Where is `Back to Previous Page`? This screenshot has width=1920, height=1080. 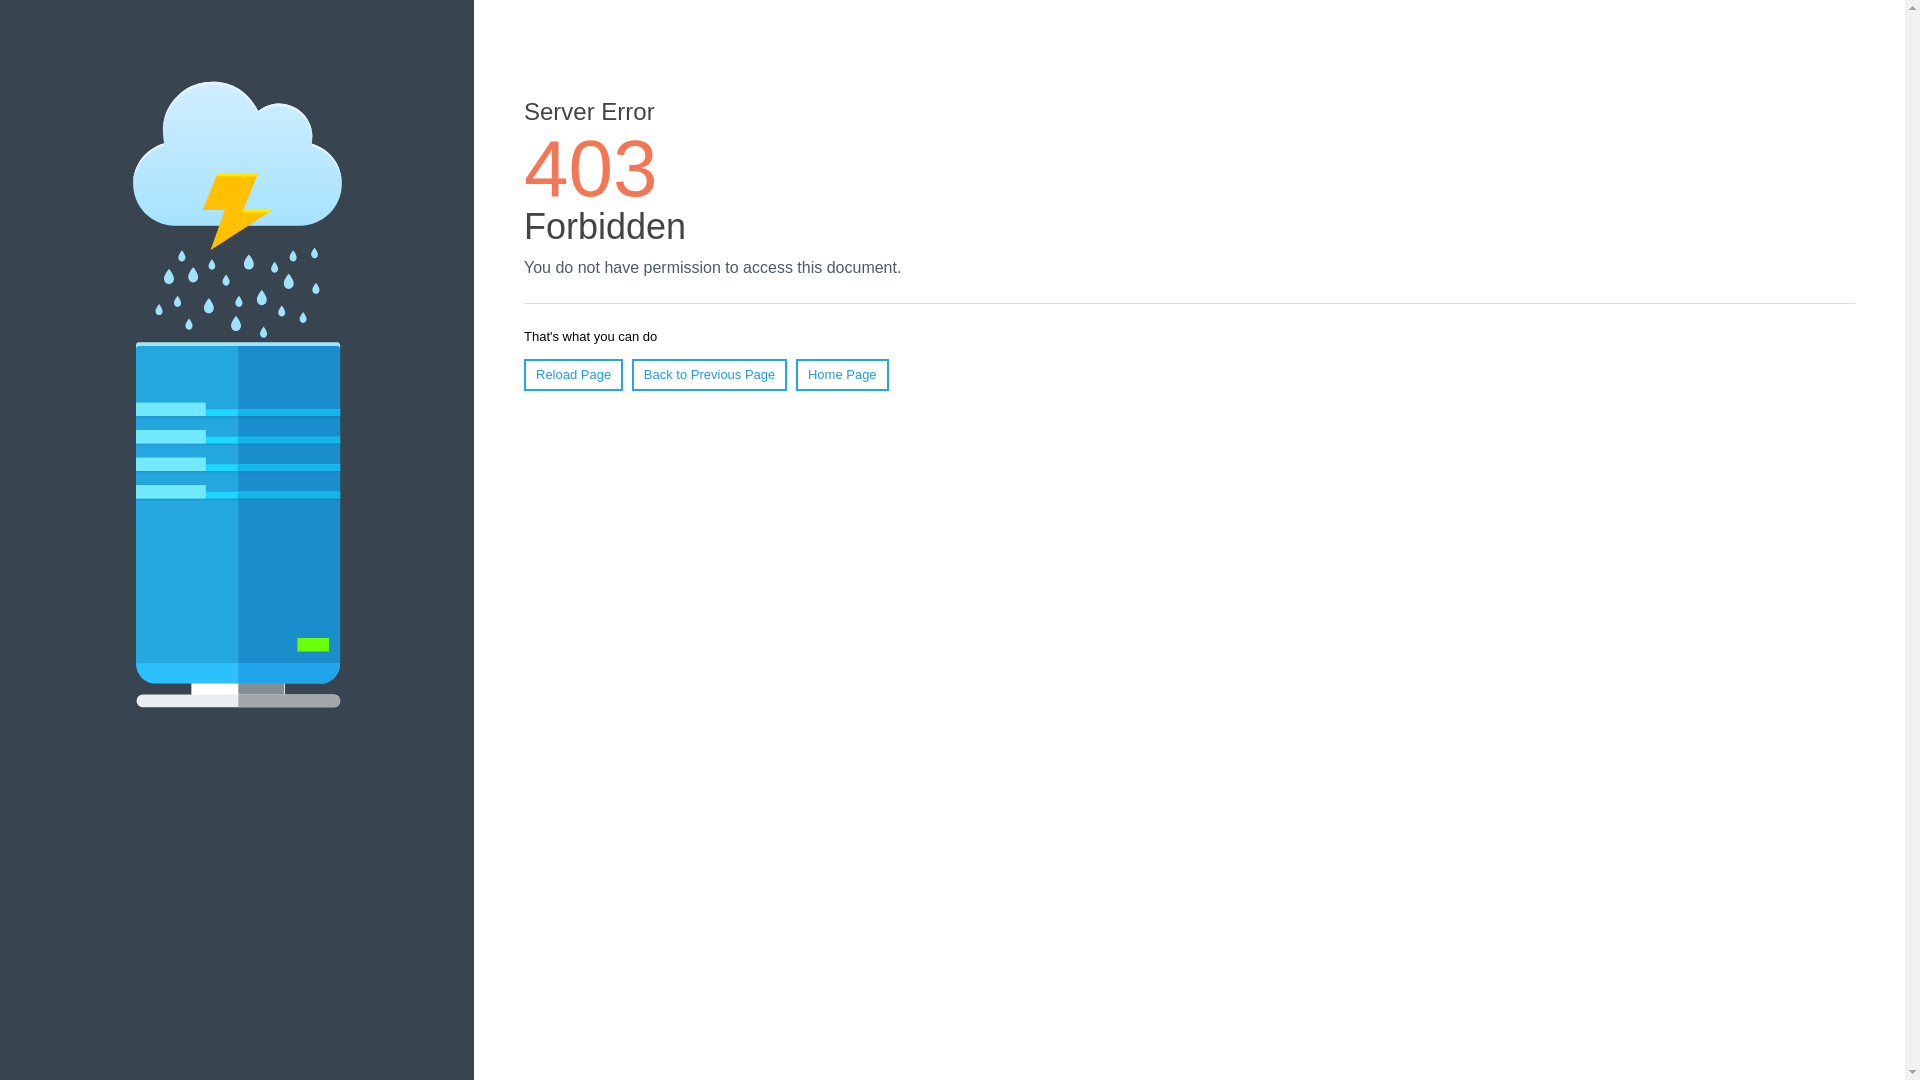 Back to Previous Page is located at coordinates (709, 374).